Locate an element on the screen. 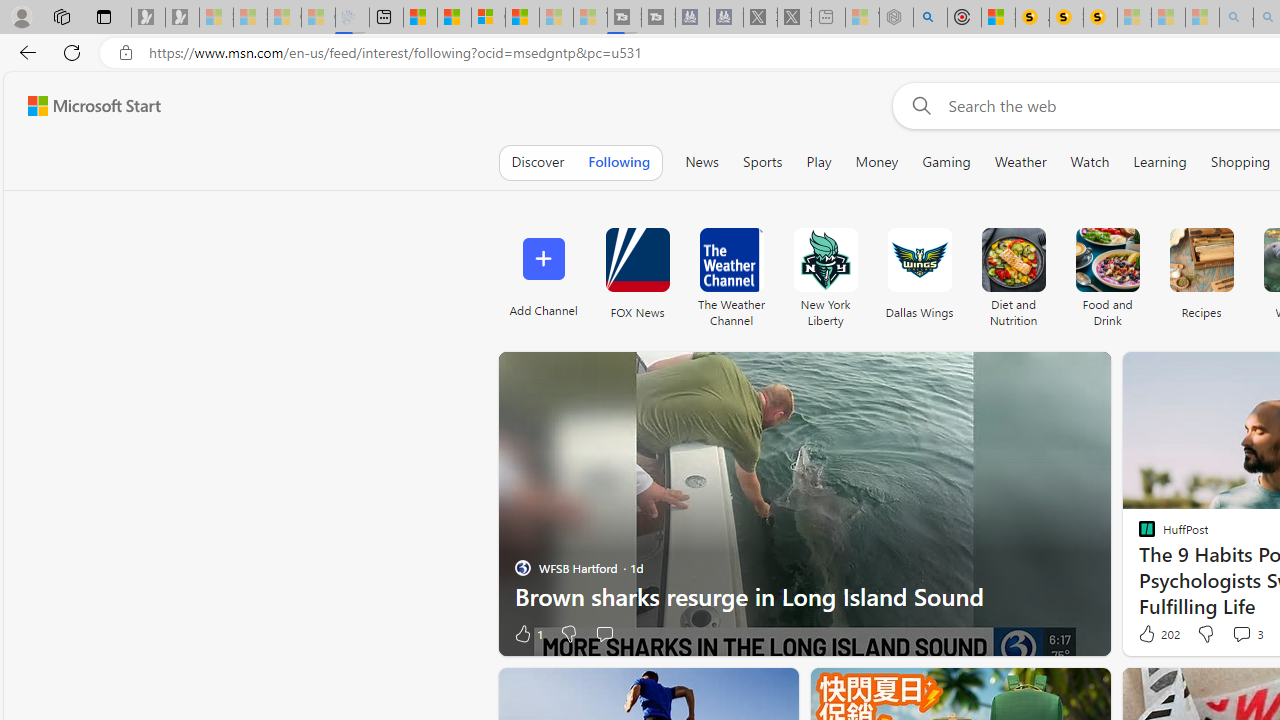 This screenshot has width=1280, height=720. 1 Like is located at coordinates (527, 634).